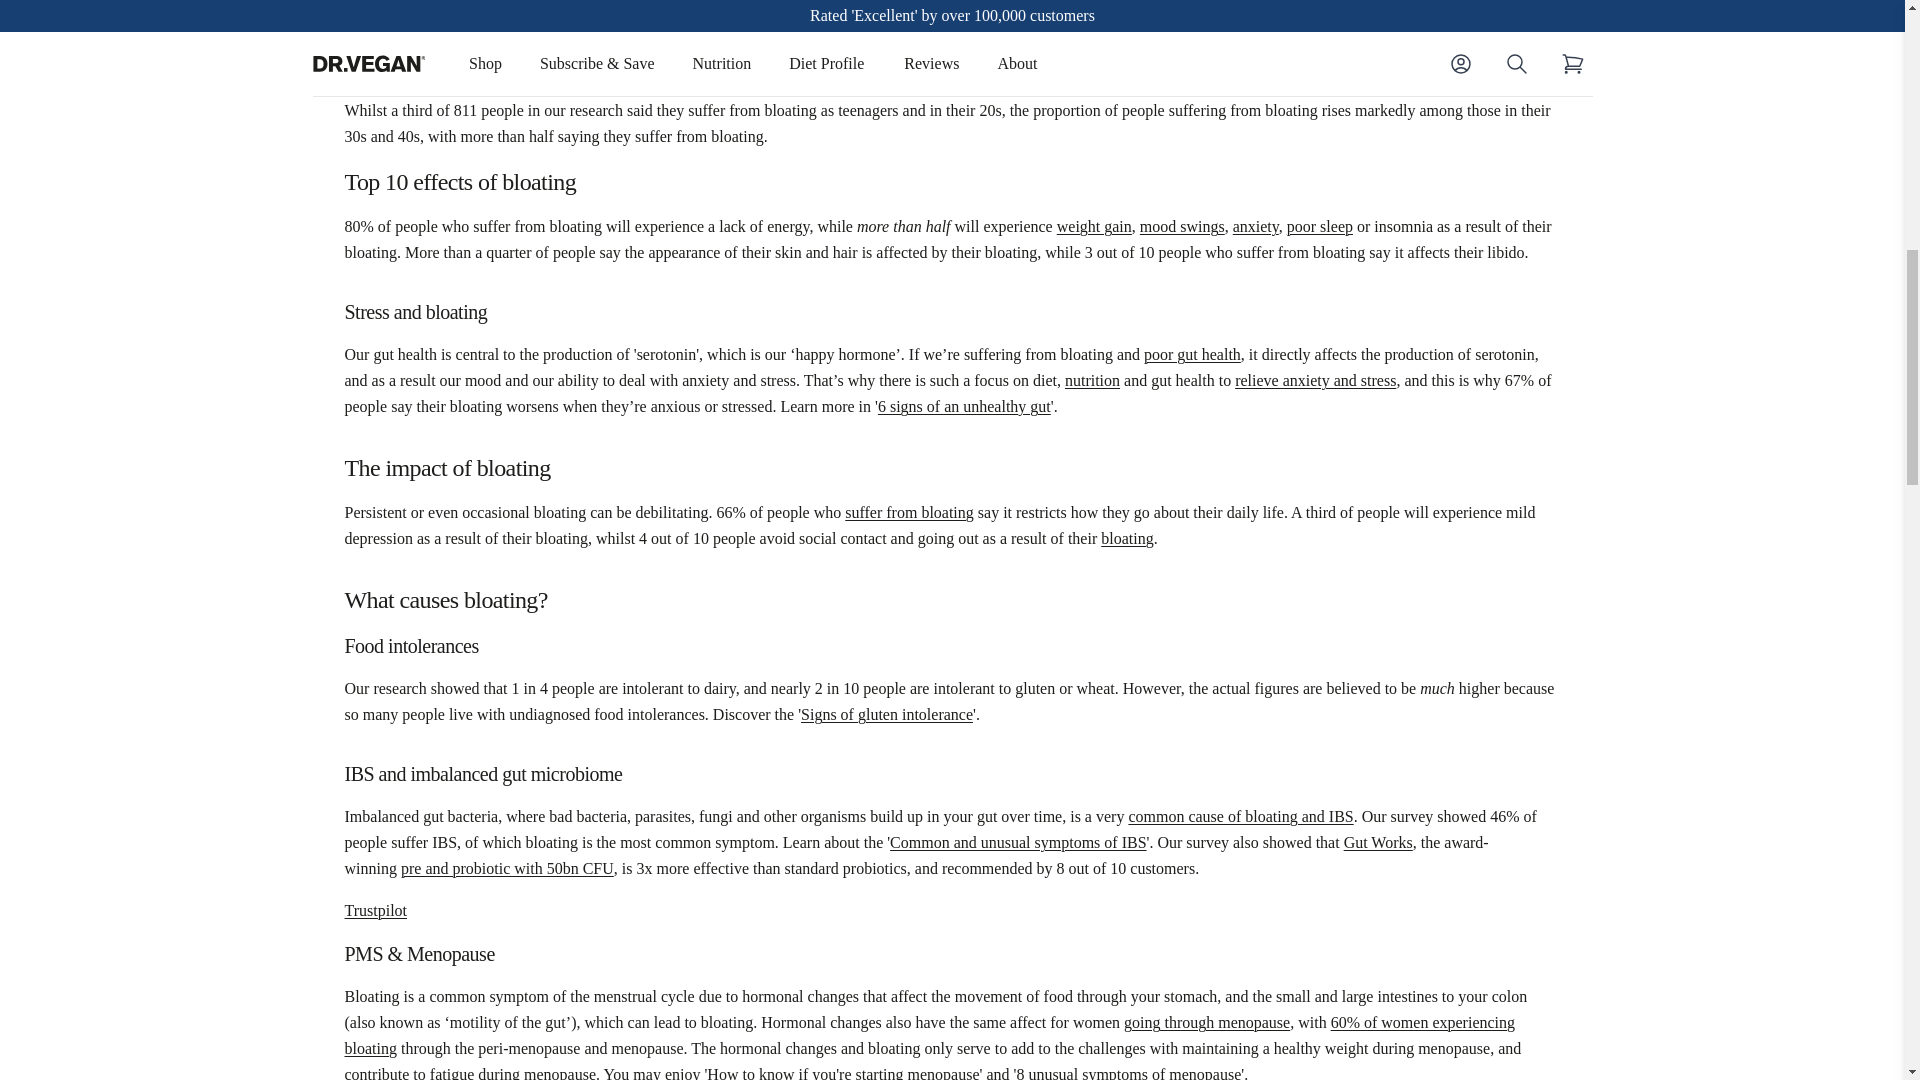 Image resolution: width=1920 pixels, height=1080 pixels. I want to click on 6 signs of an unhealthy gut, so click(1192, 354).